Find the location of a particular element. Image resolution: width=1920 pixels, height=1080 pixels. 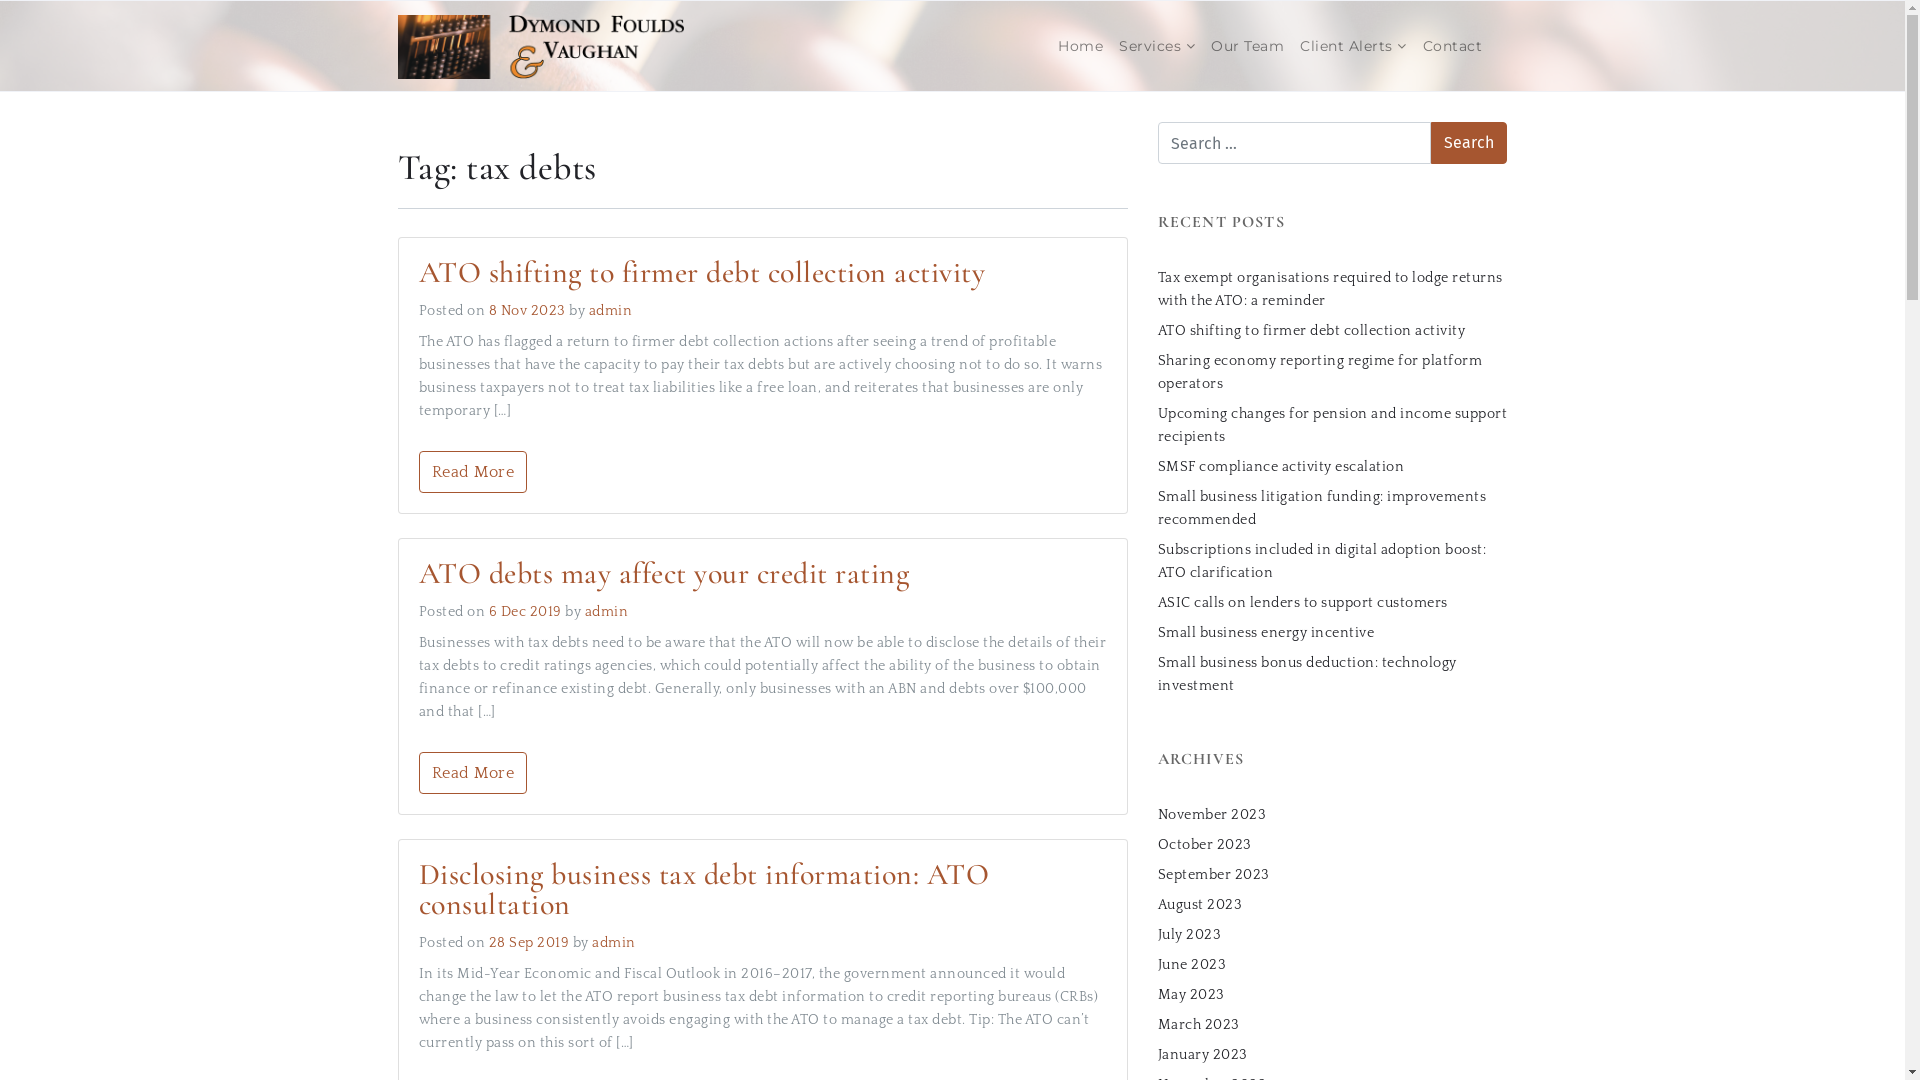

ATO shifting to firmer debt collection activity is located at coordinates (1312, 330).